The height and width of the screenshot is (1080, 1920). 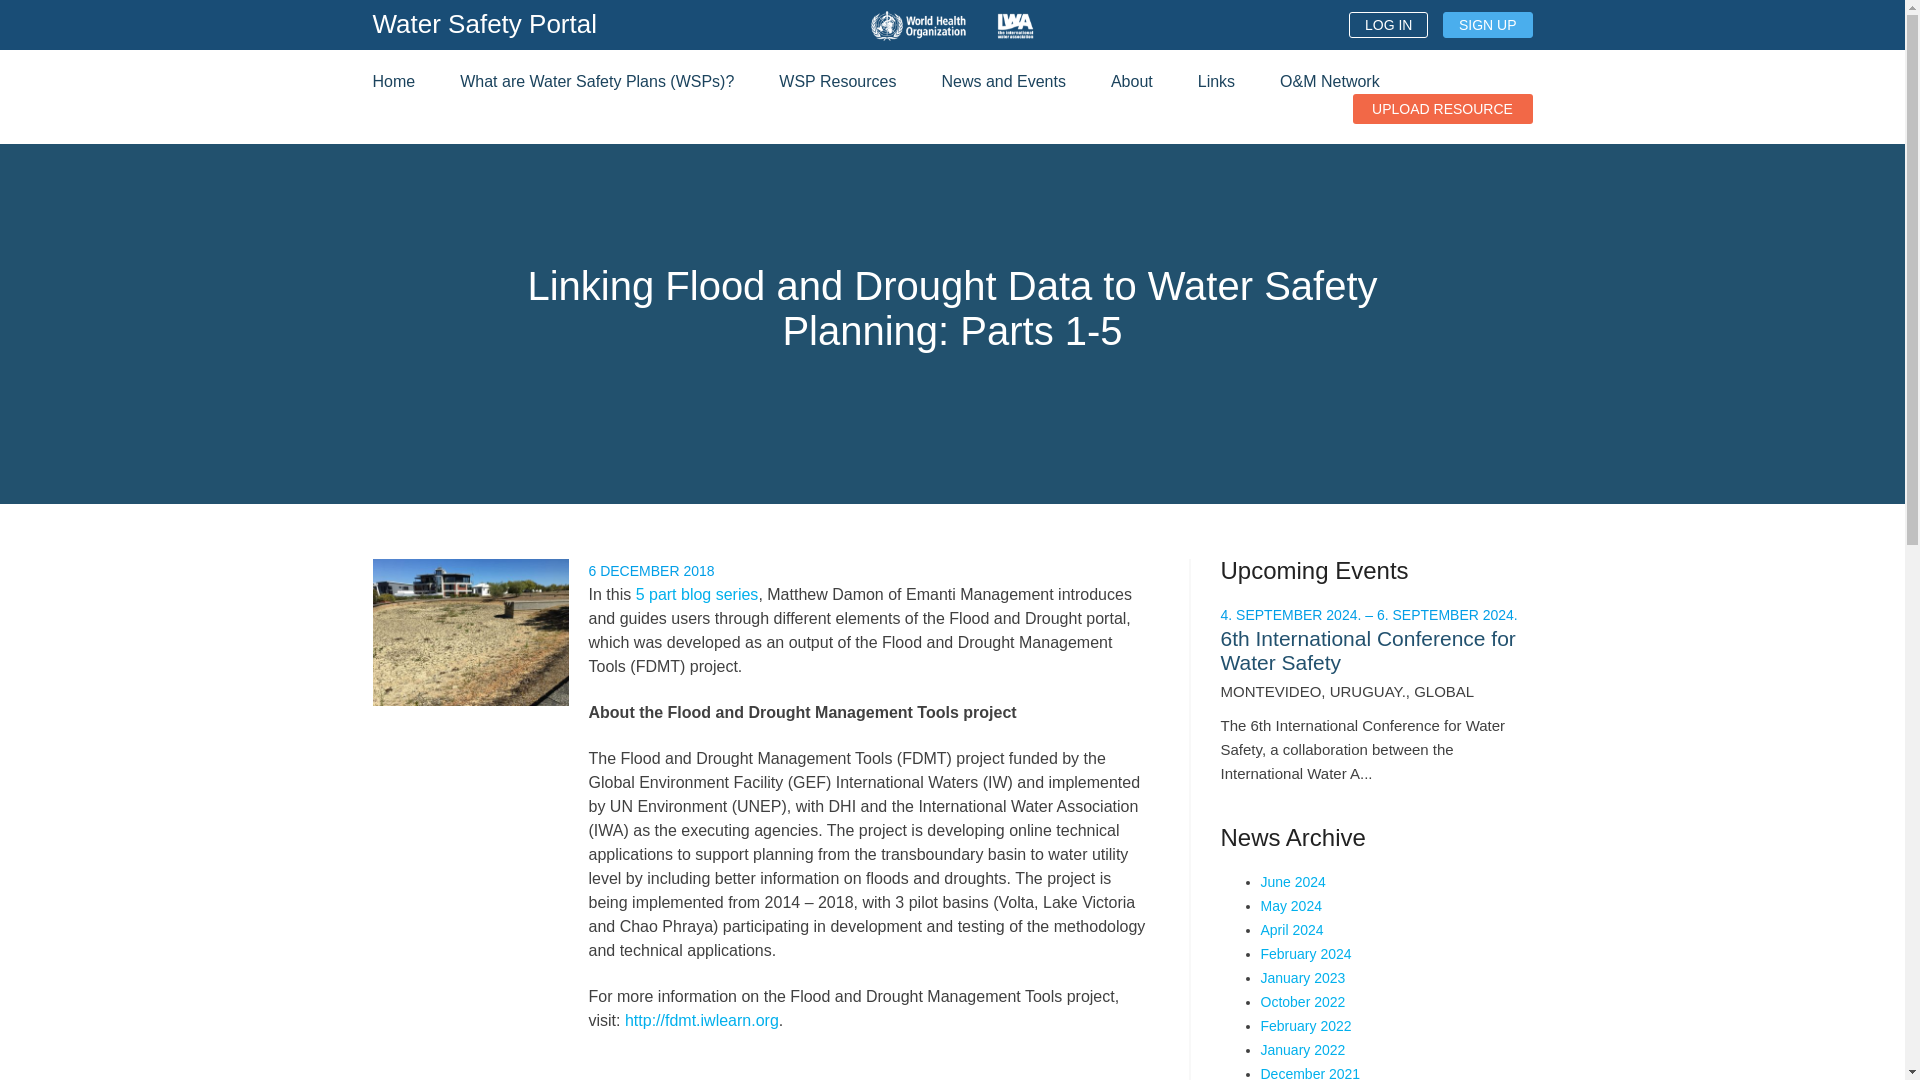 I want to click on January 2023, so click(x=1302, y=978).